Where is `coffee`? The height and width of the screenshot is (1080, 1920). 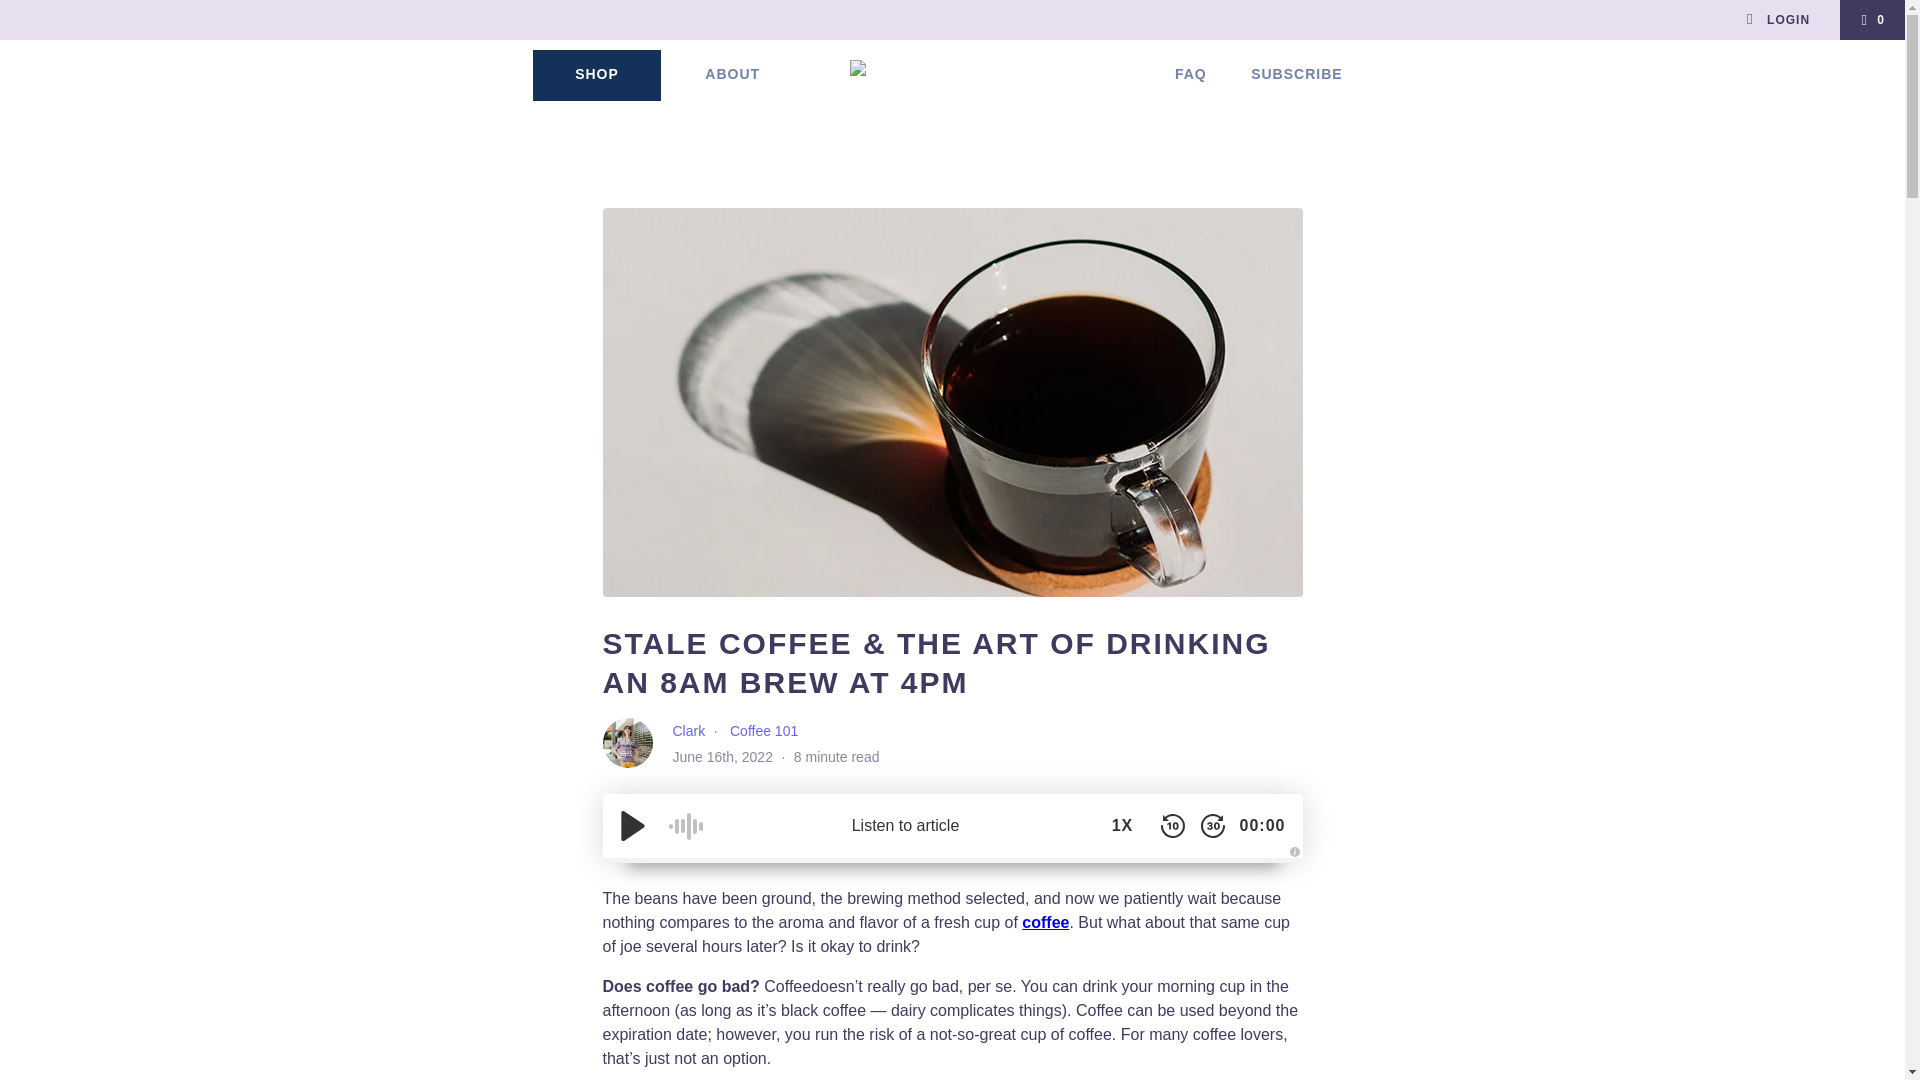
coffee is located at coordinates (1045, 922).